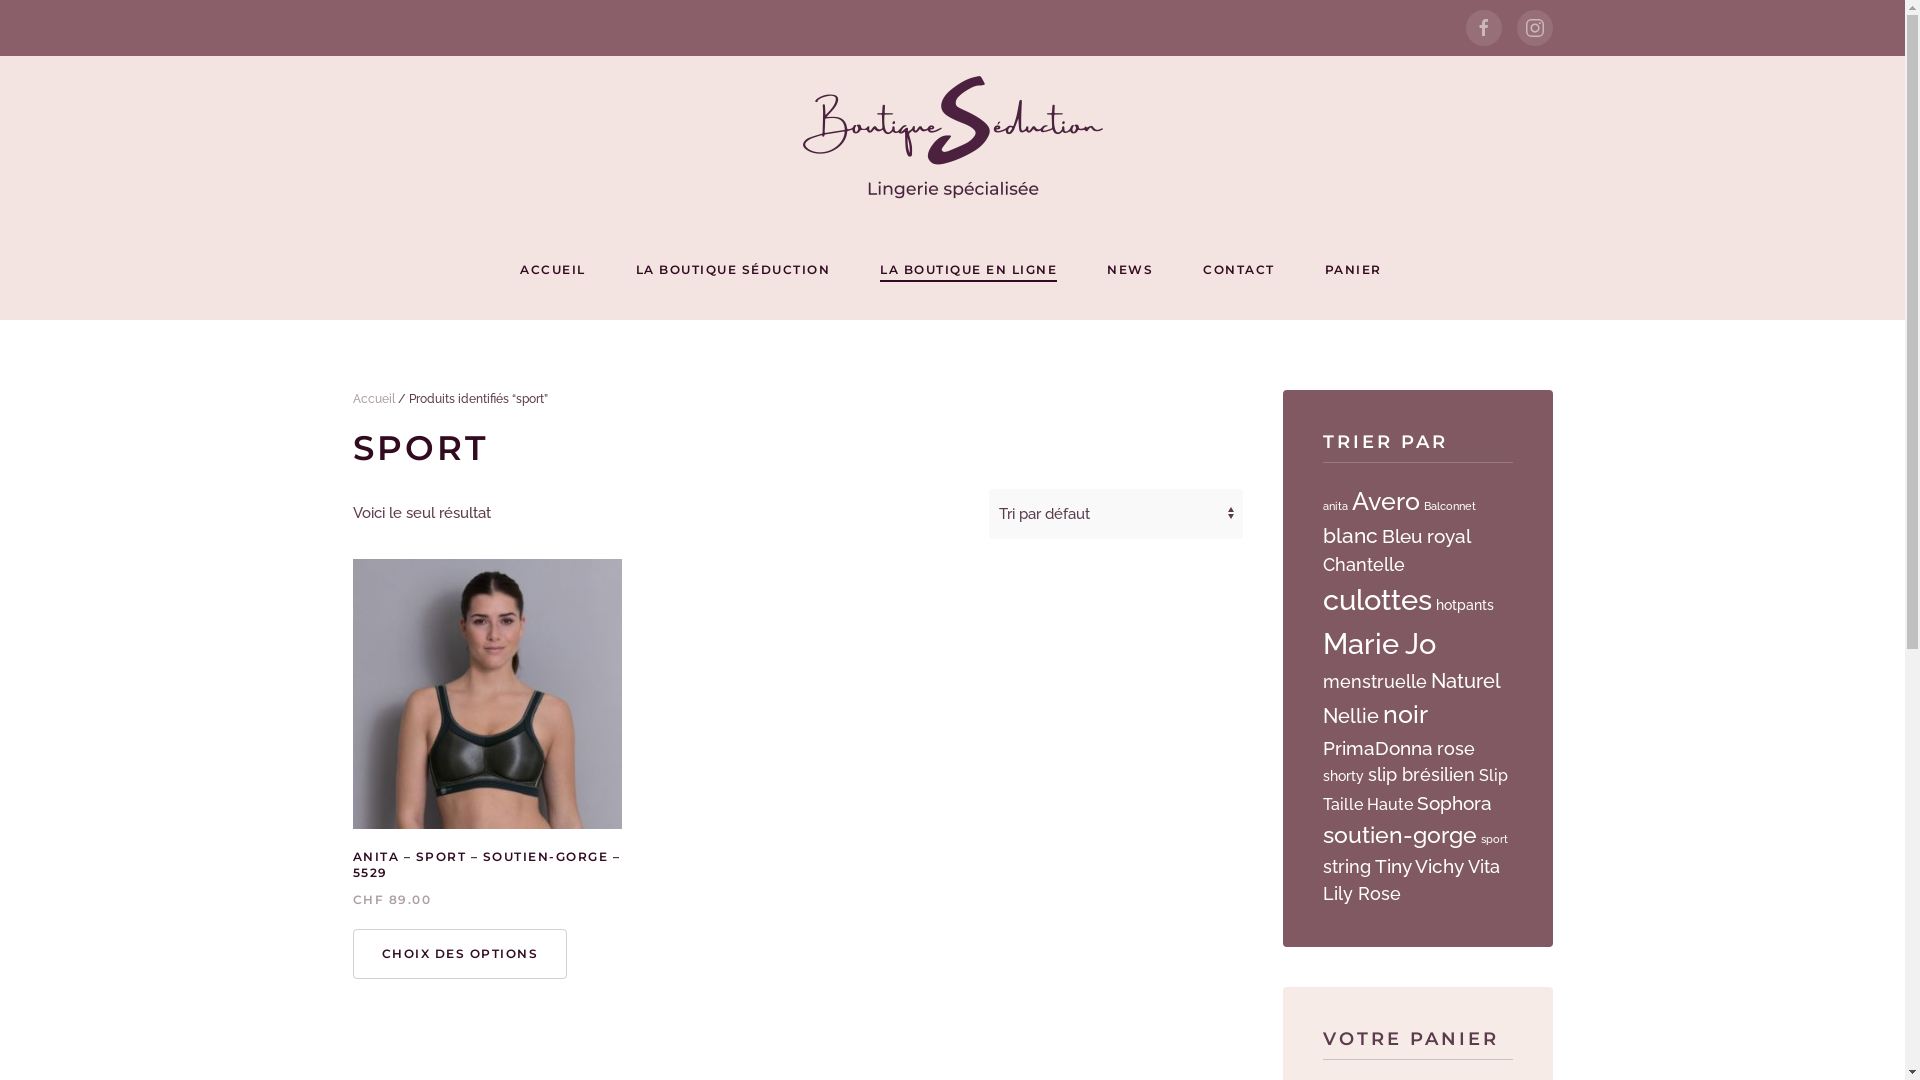 The image size is (1920, 1080). Describe the element at coordinates (1450, 506) in the screenshot. I see `Balconnet` at that location.